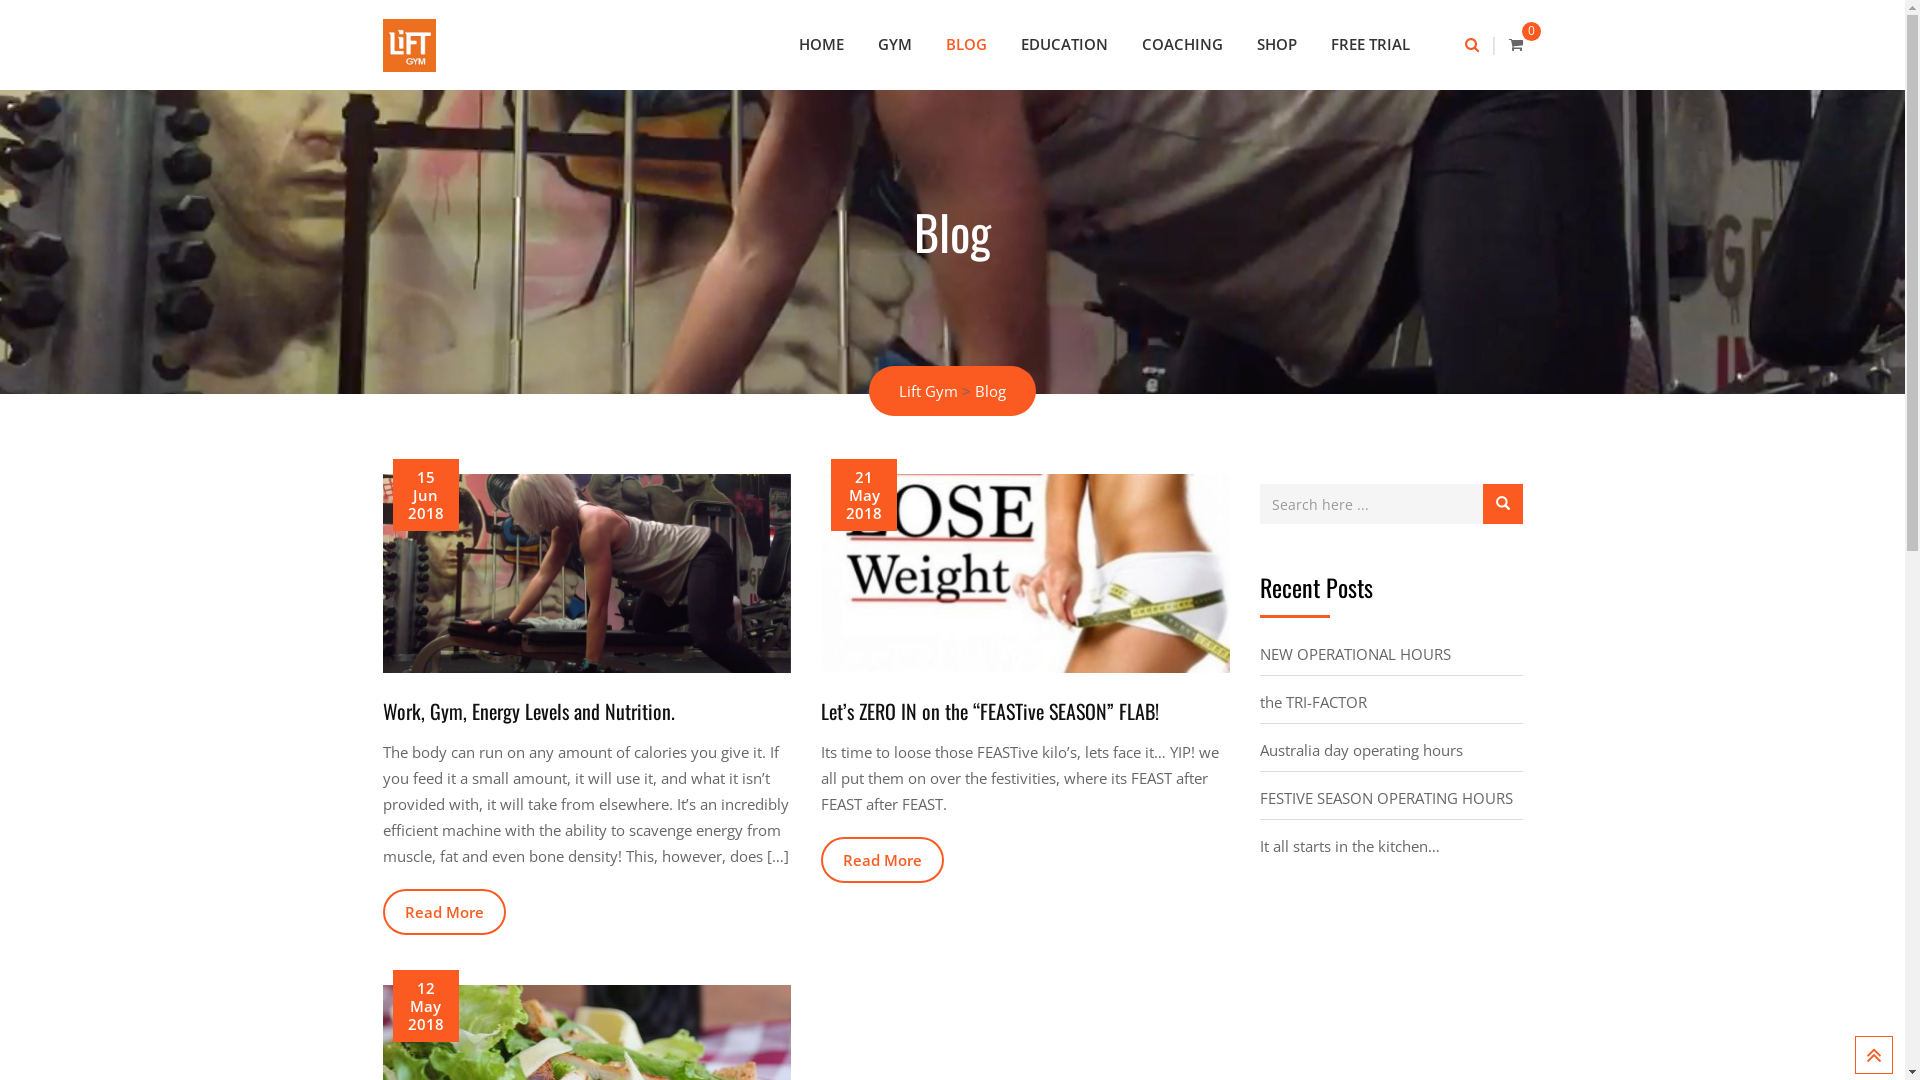 This screenshot has width=1920, height=1080. What do you see at coordinates (1356, 654) in the screenshot?
I see `NEW OPERATIONAL HOURS` at bounding box center [1356, 654].